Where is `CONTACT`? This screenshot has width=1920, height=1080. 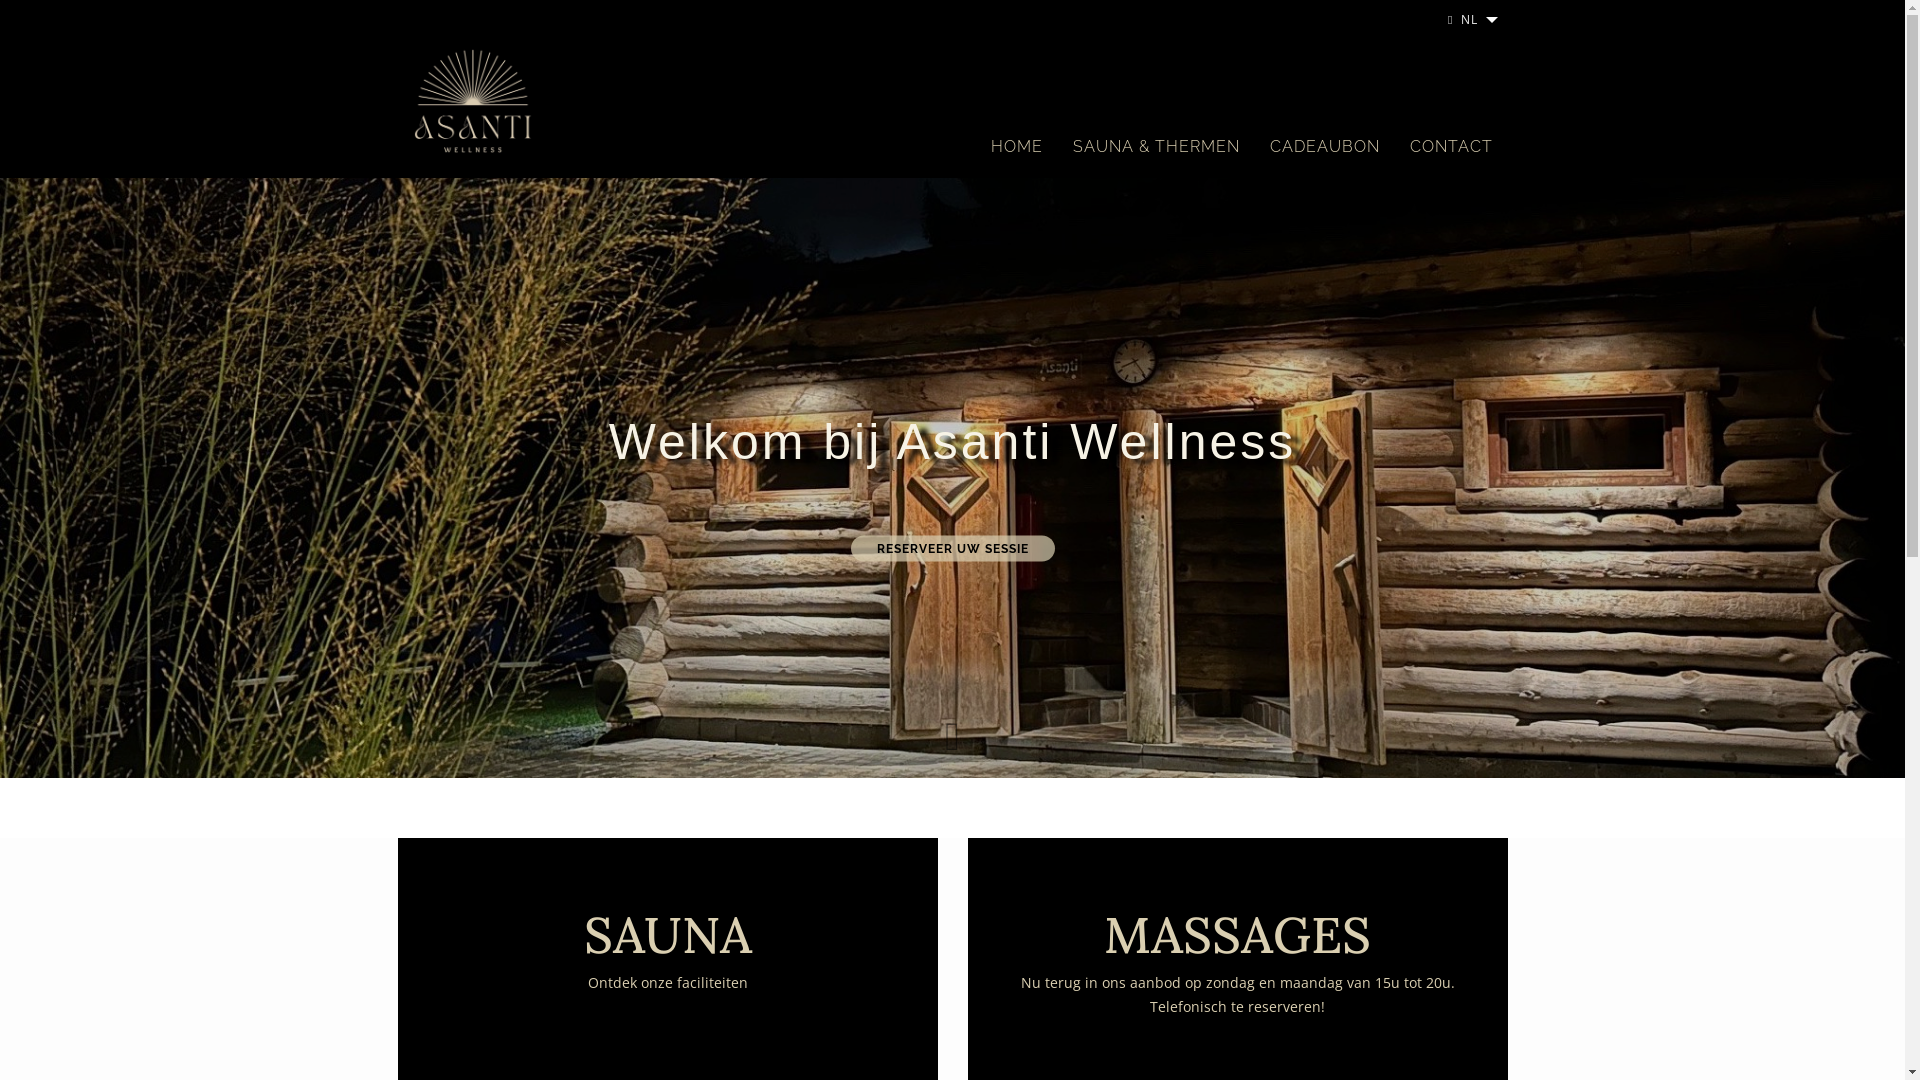 CONTACT is located at coordinates (1450, 147).